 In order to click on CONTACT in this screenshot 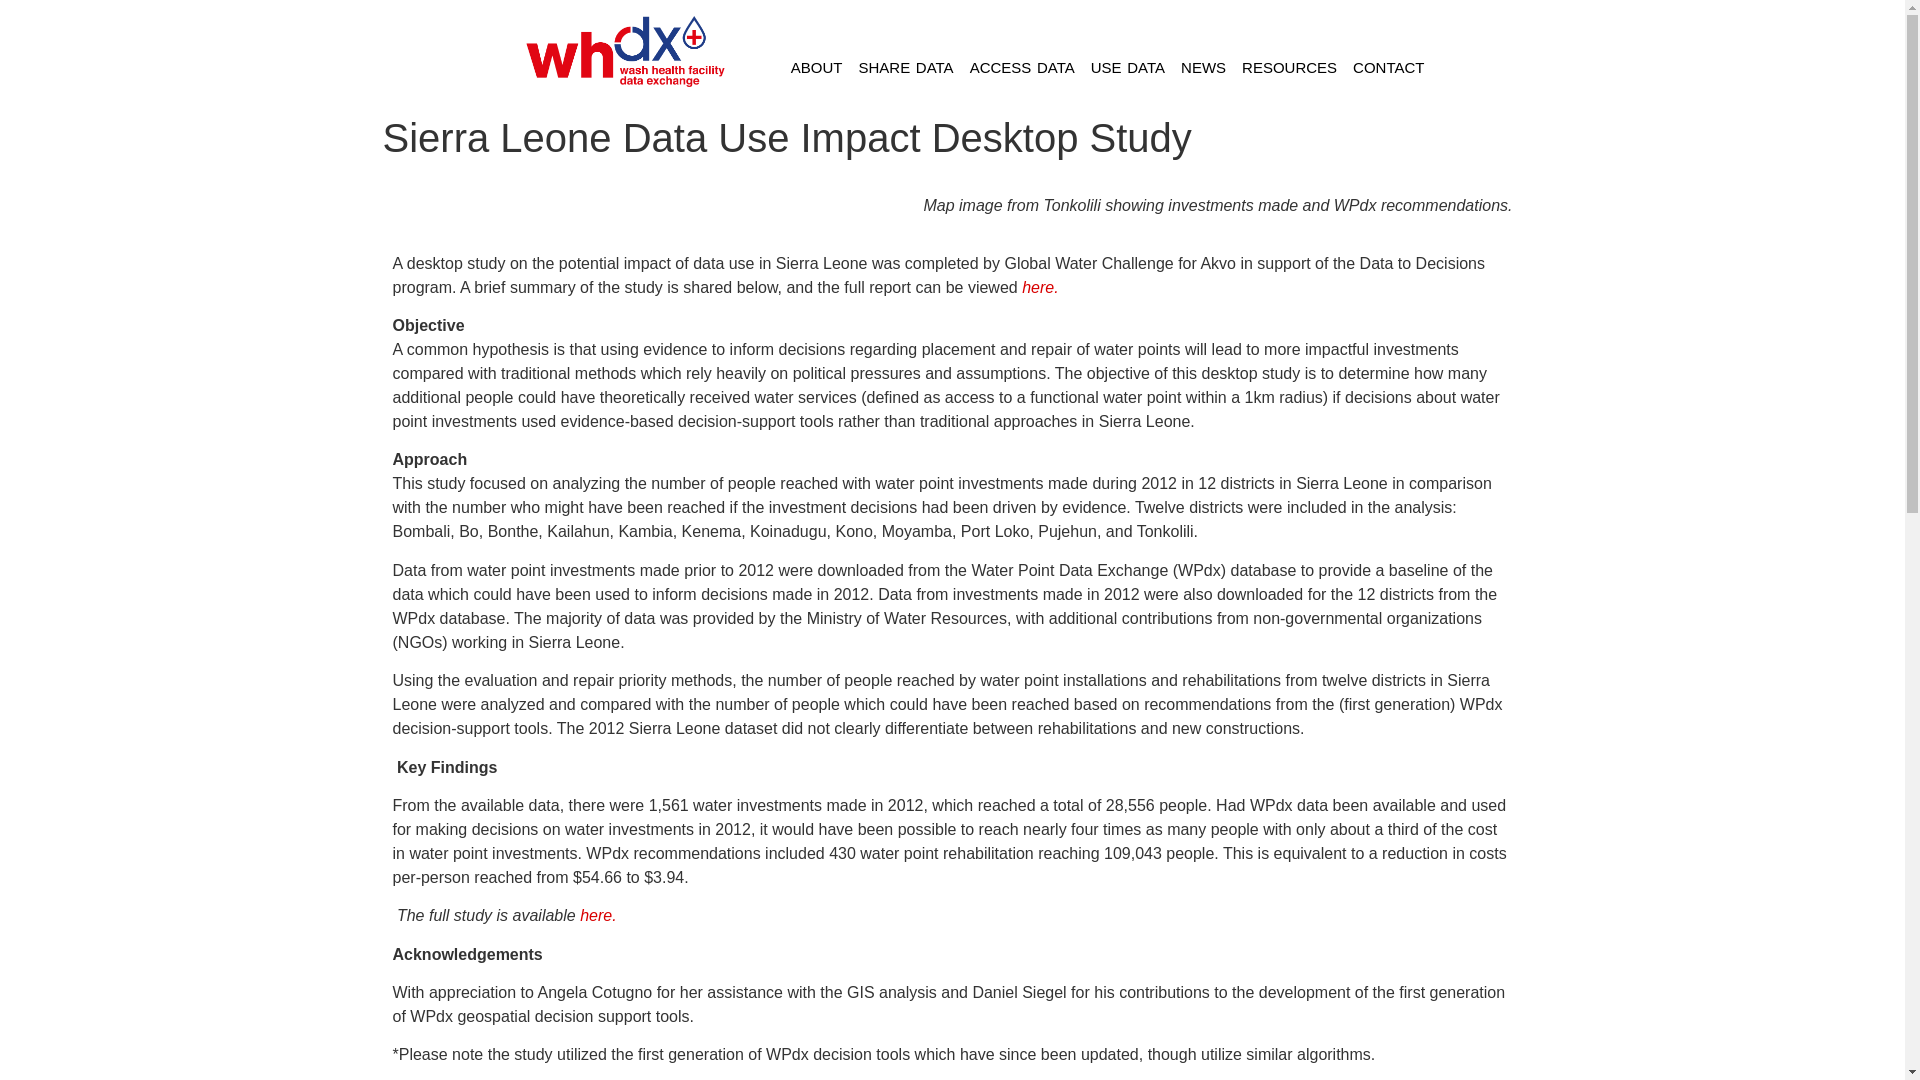, I will do `click(1388, 68)`.